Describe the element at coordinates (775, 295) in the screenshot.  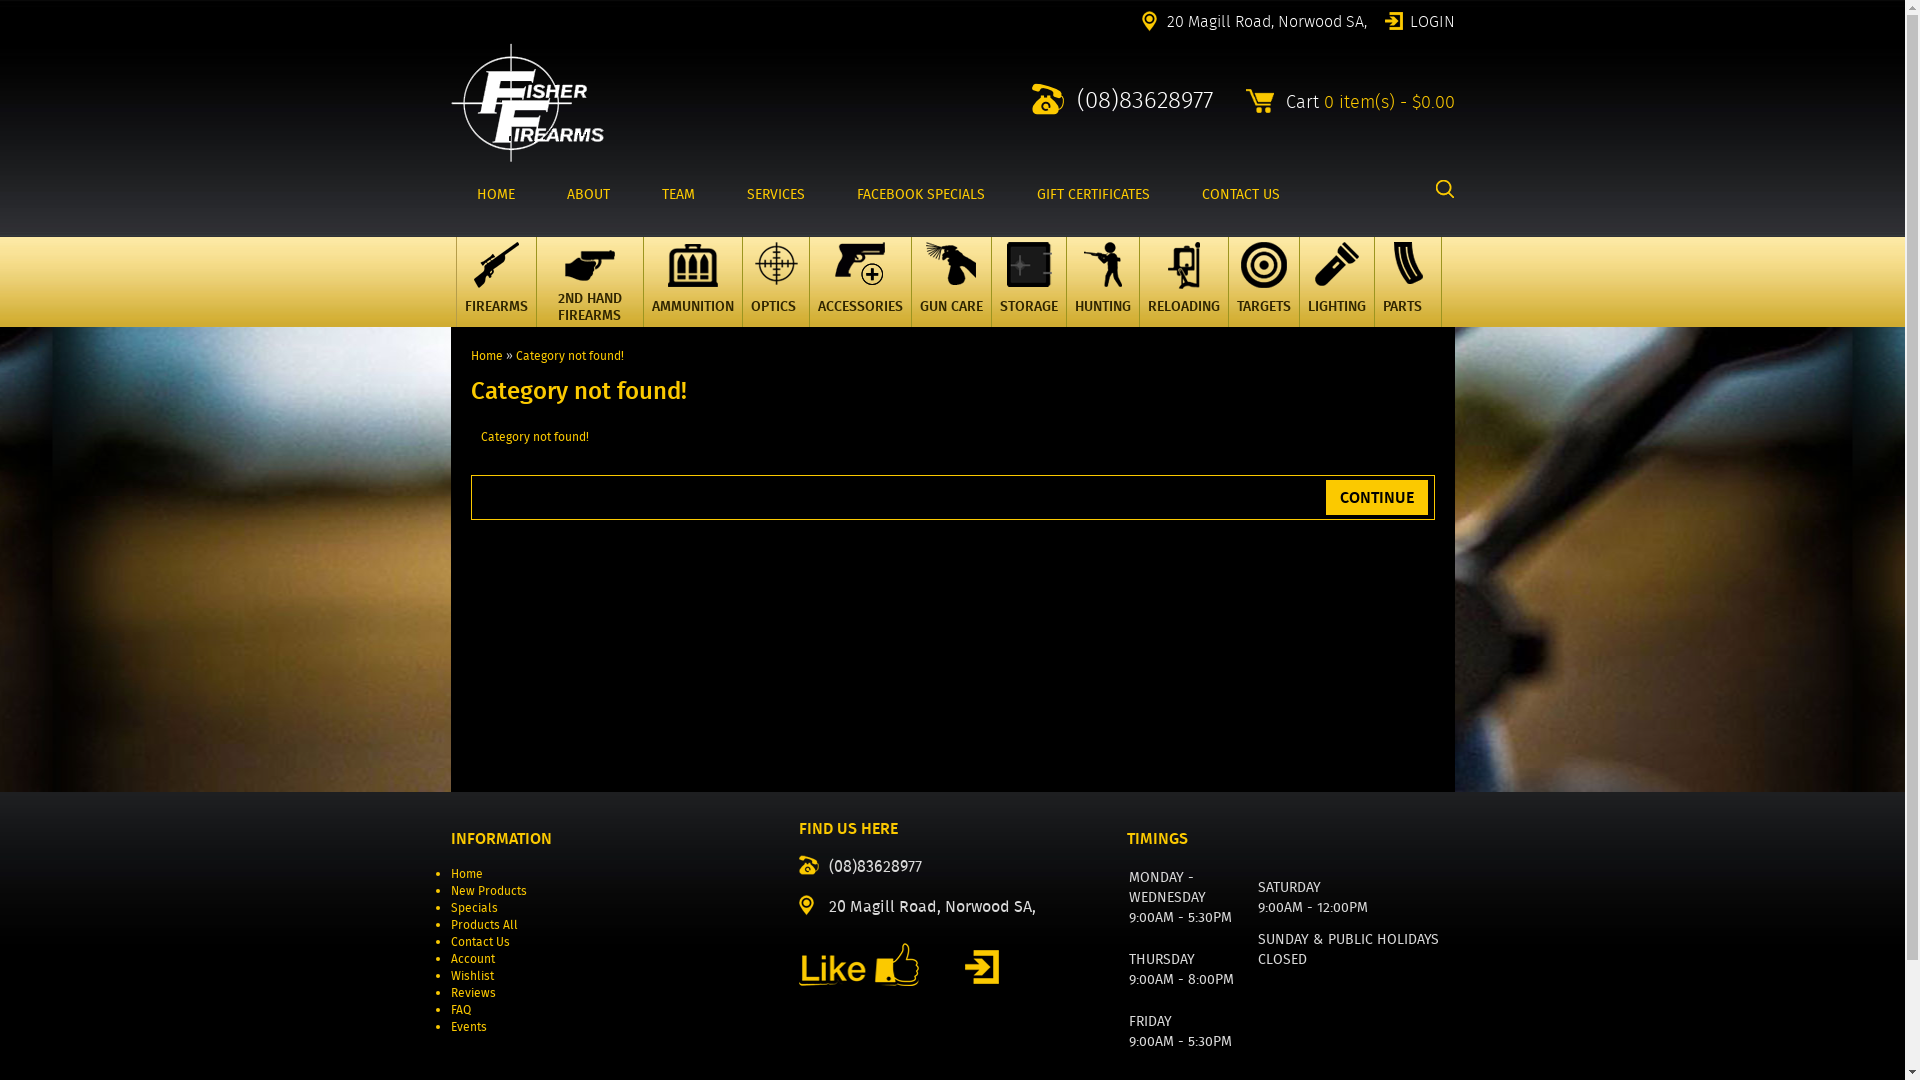
I see `Optics` at that location.